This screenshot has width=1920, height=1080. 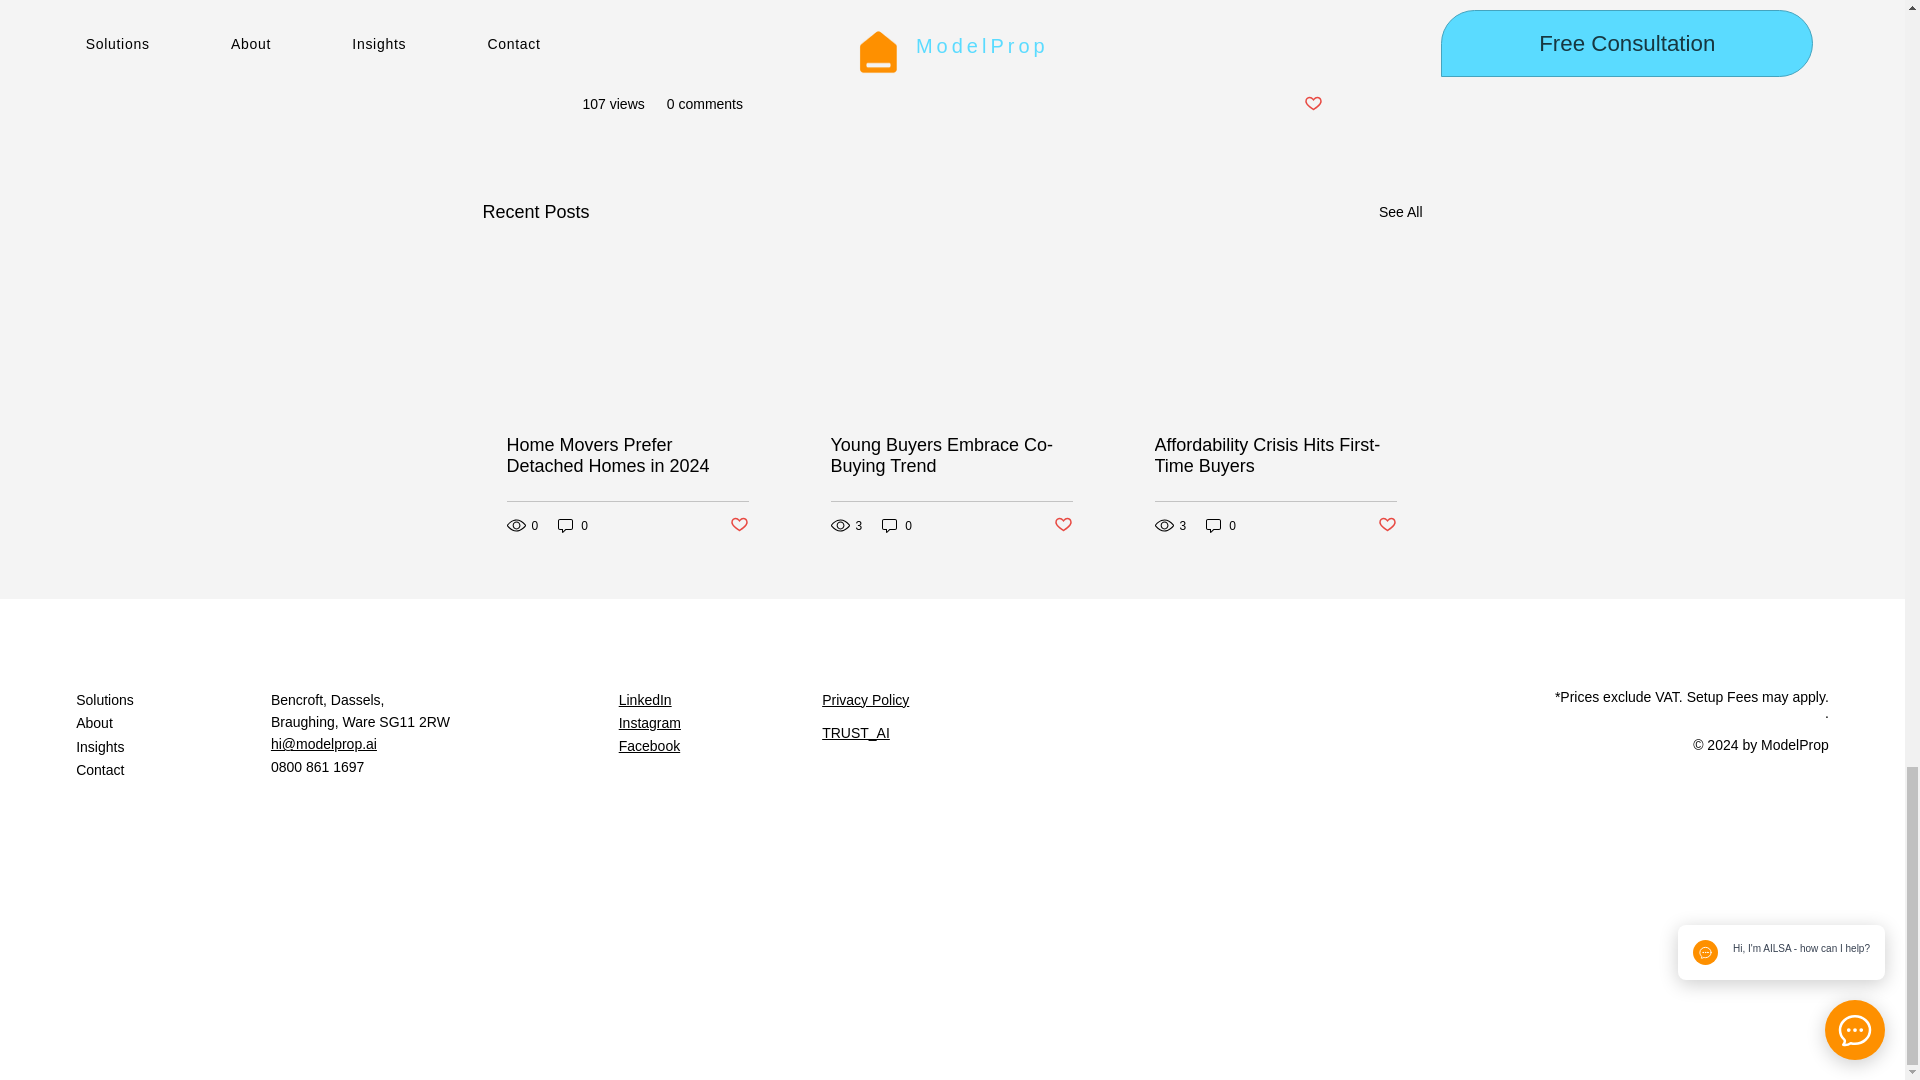 What do you see at coordinates (896, 525) in the screenshot?
I see `0` at bounding box center [896, 525].